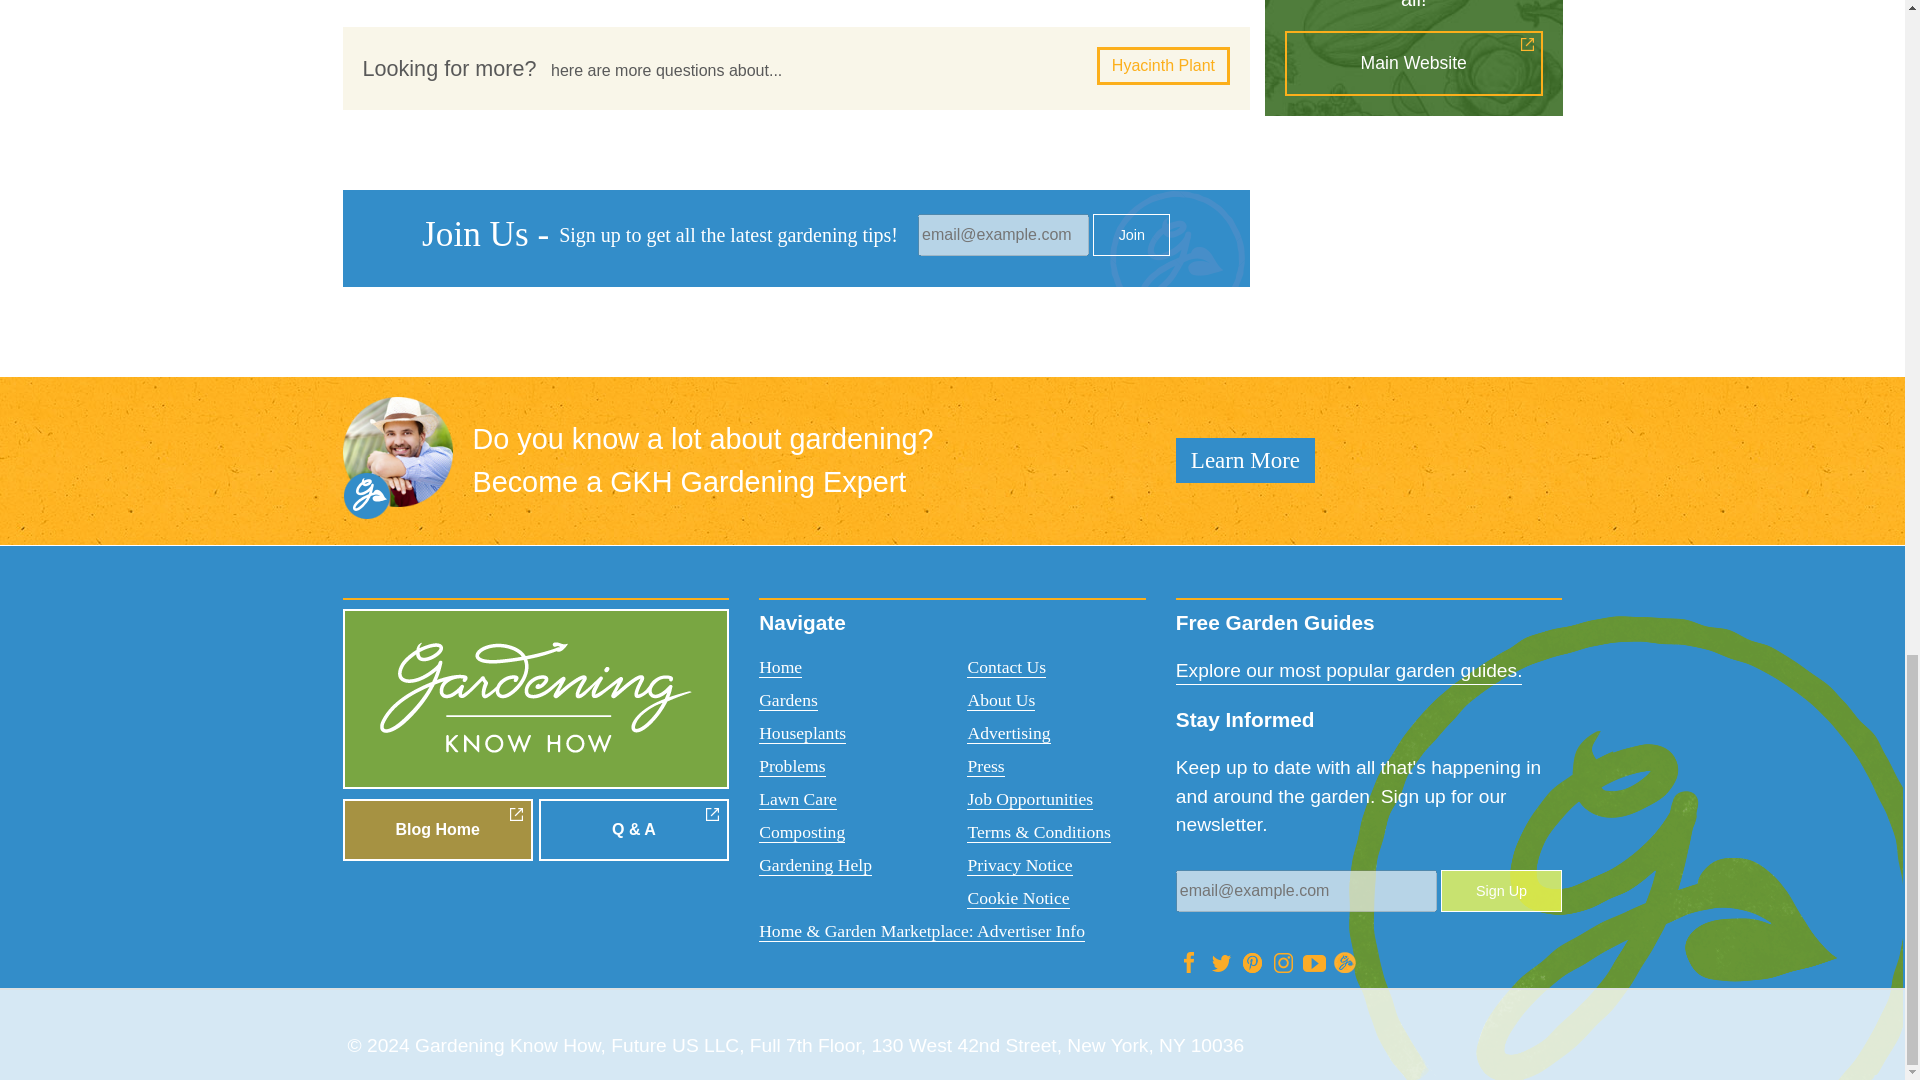 The width and height of the screenshot is (1920, 1080). What do you see at coordinates (1163, 66) in the screenshot?
I see `Hyacinth Plant` at bounding box center [1163, 66].